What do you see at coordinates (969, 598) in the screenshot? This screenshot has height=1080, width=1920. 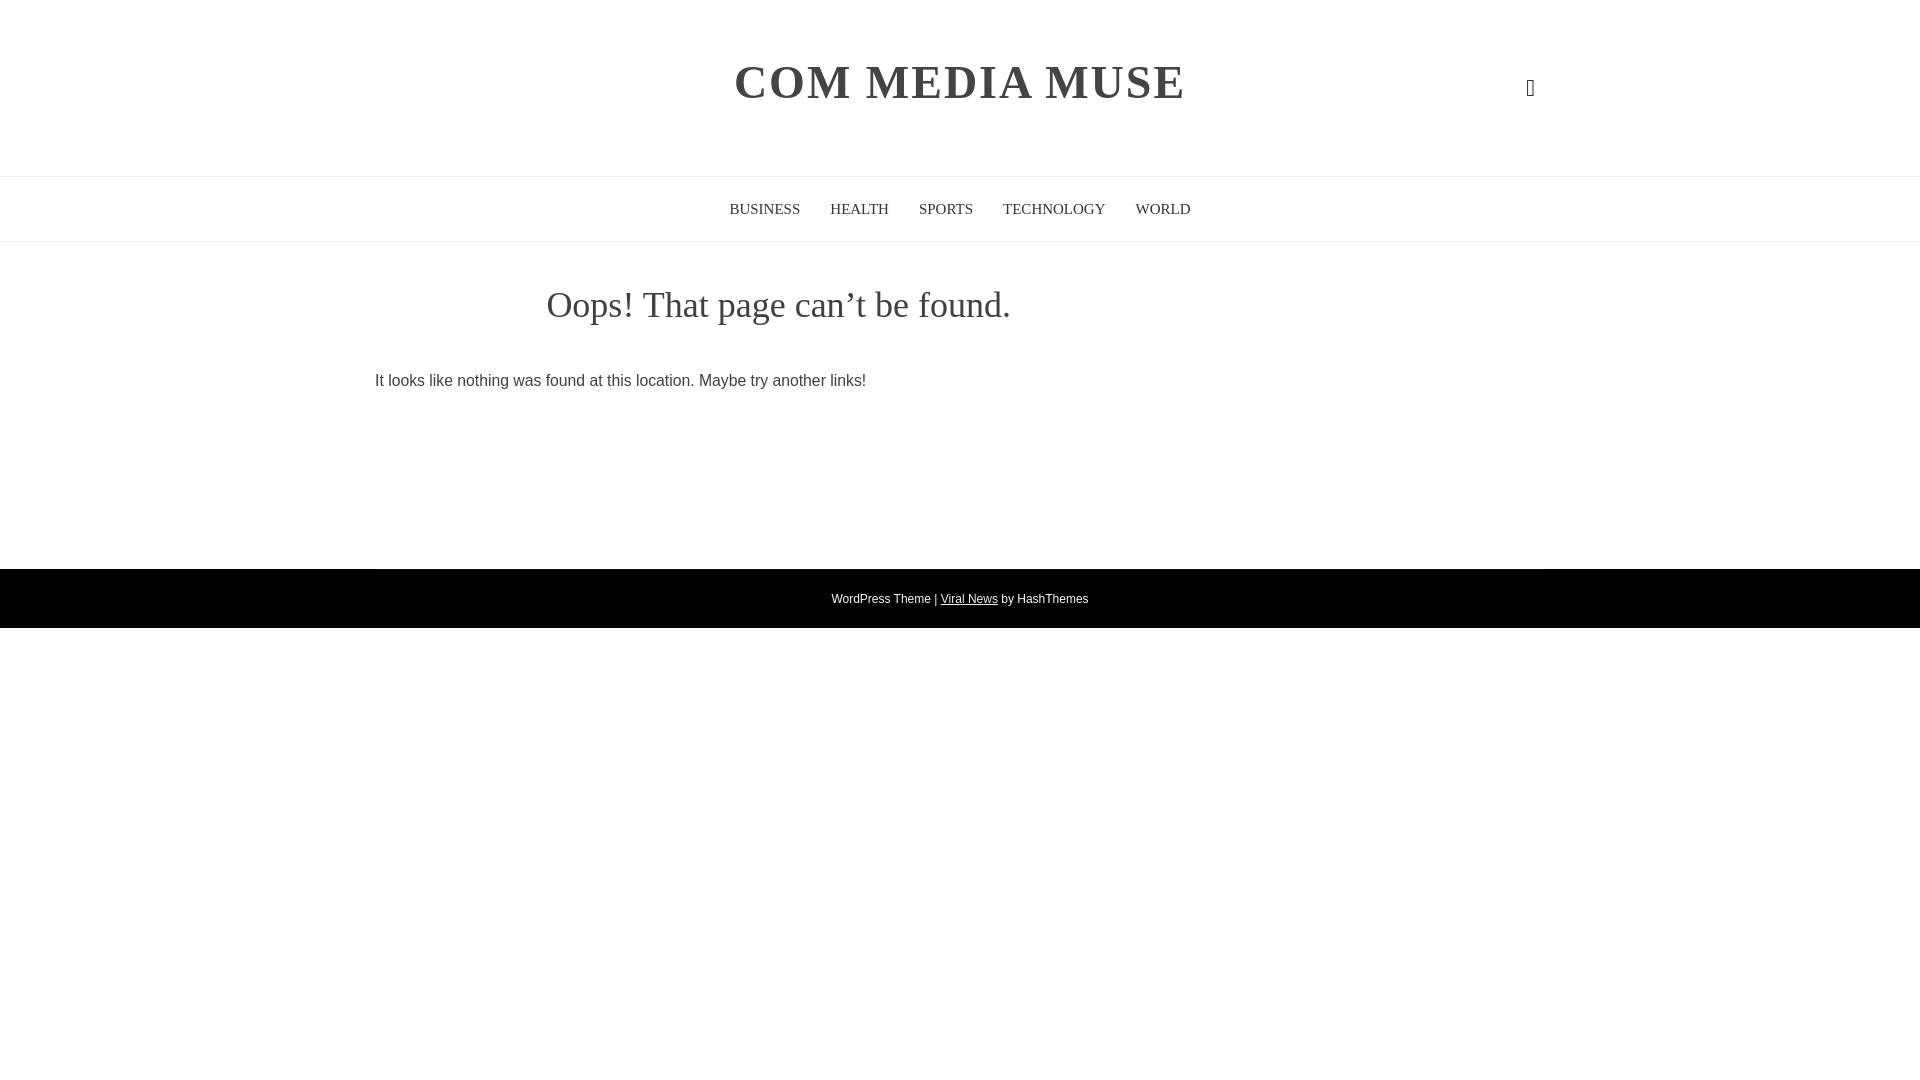 I see `Viral News` at bounding box center [969, 598].